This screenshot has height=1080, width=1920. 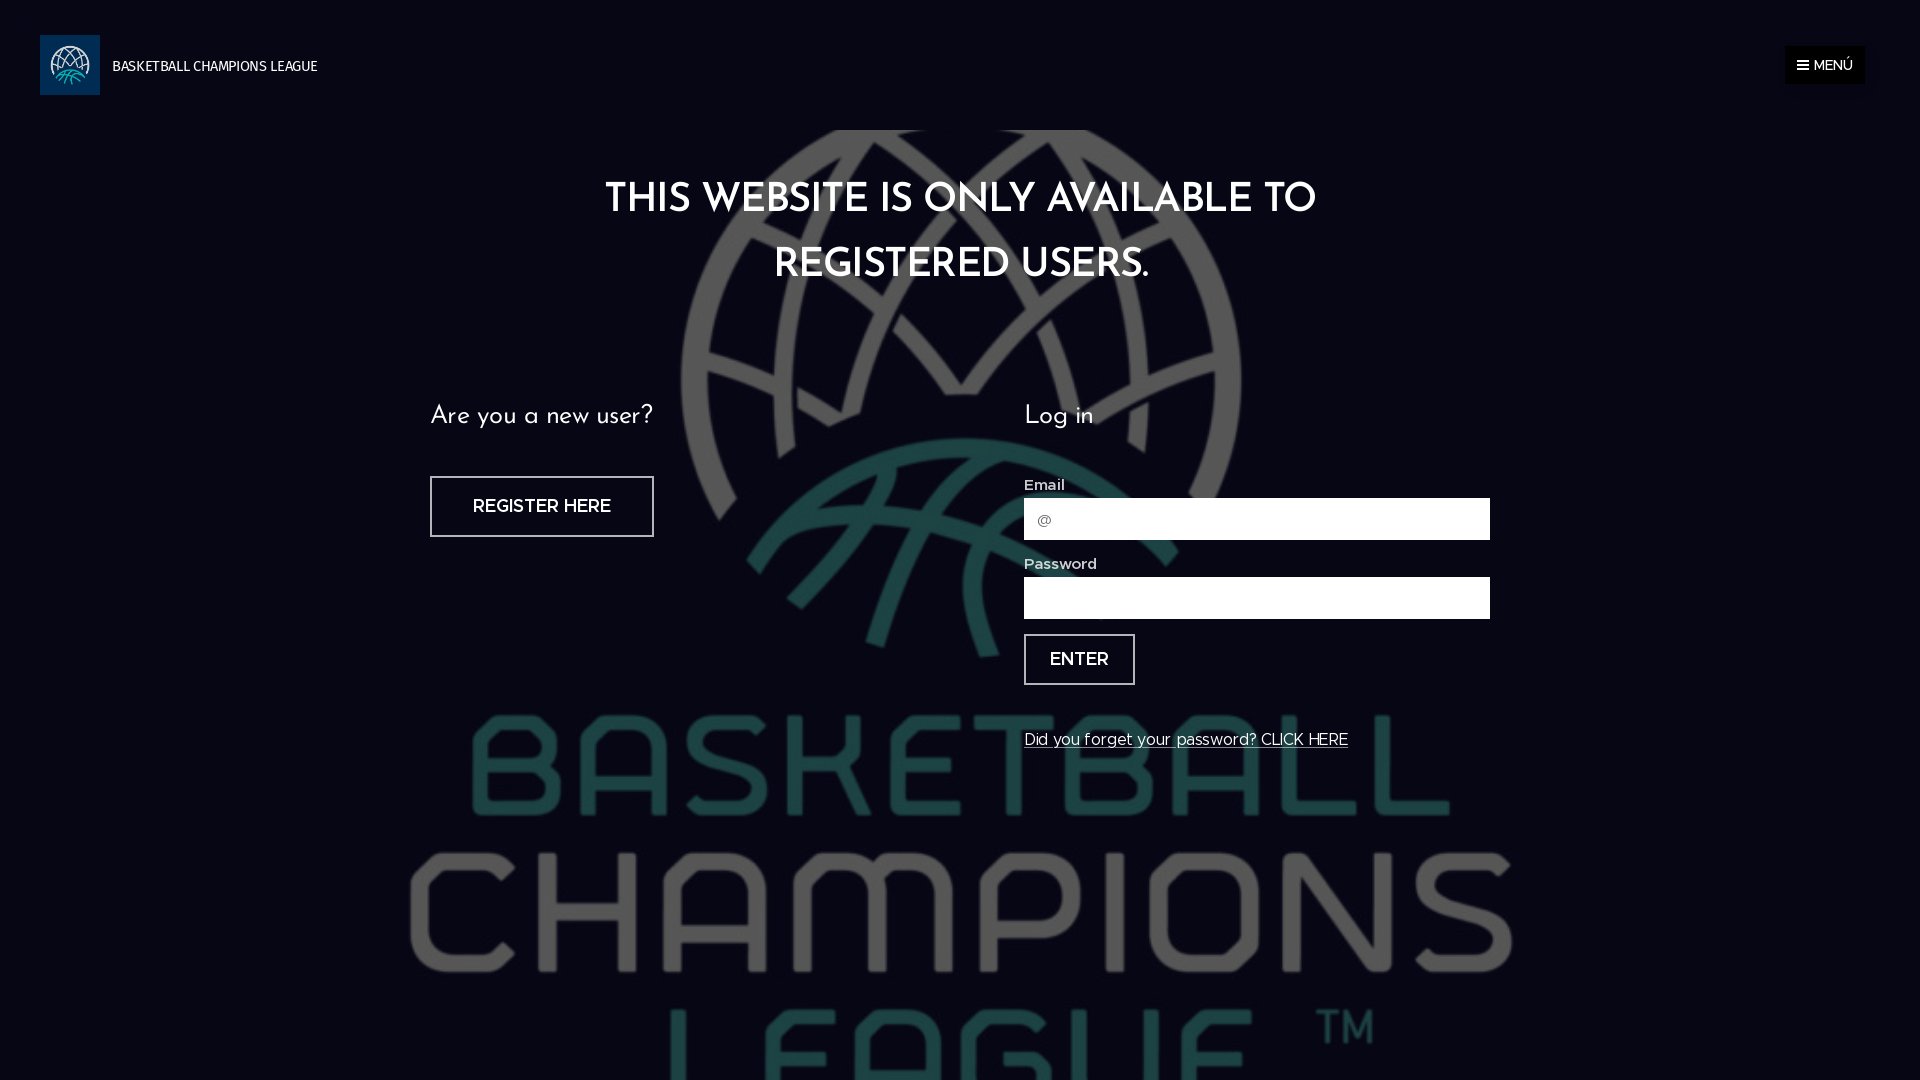 I want to click on BASKETBALL CHAMPIONS  LEAGUE, so click(x=181, y=65).